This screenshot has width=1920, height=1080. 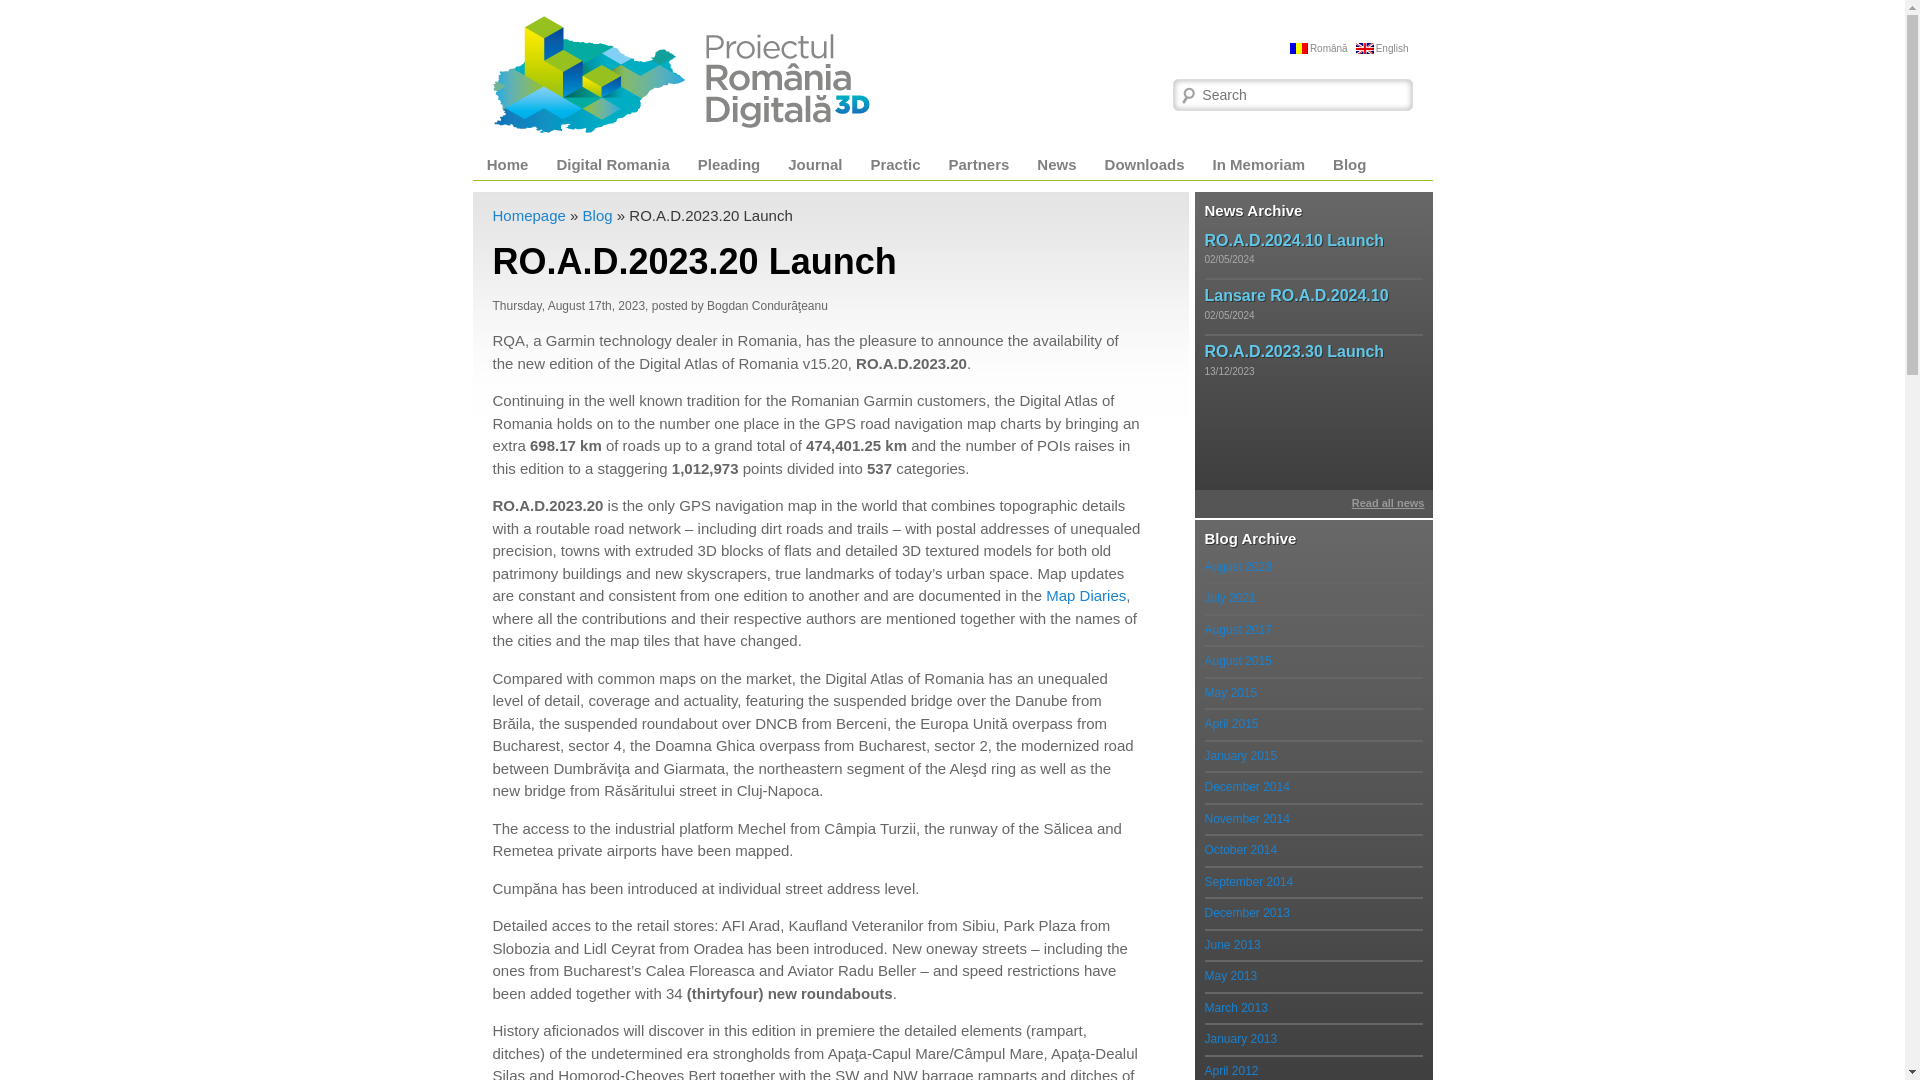 I want to click on Permalink to RO.A.D.2023.30 Launch, so click(x=1294, y=351).